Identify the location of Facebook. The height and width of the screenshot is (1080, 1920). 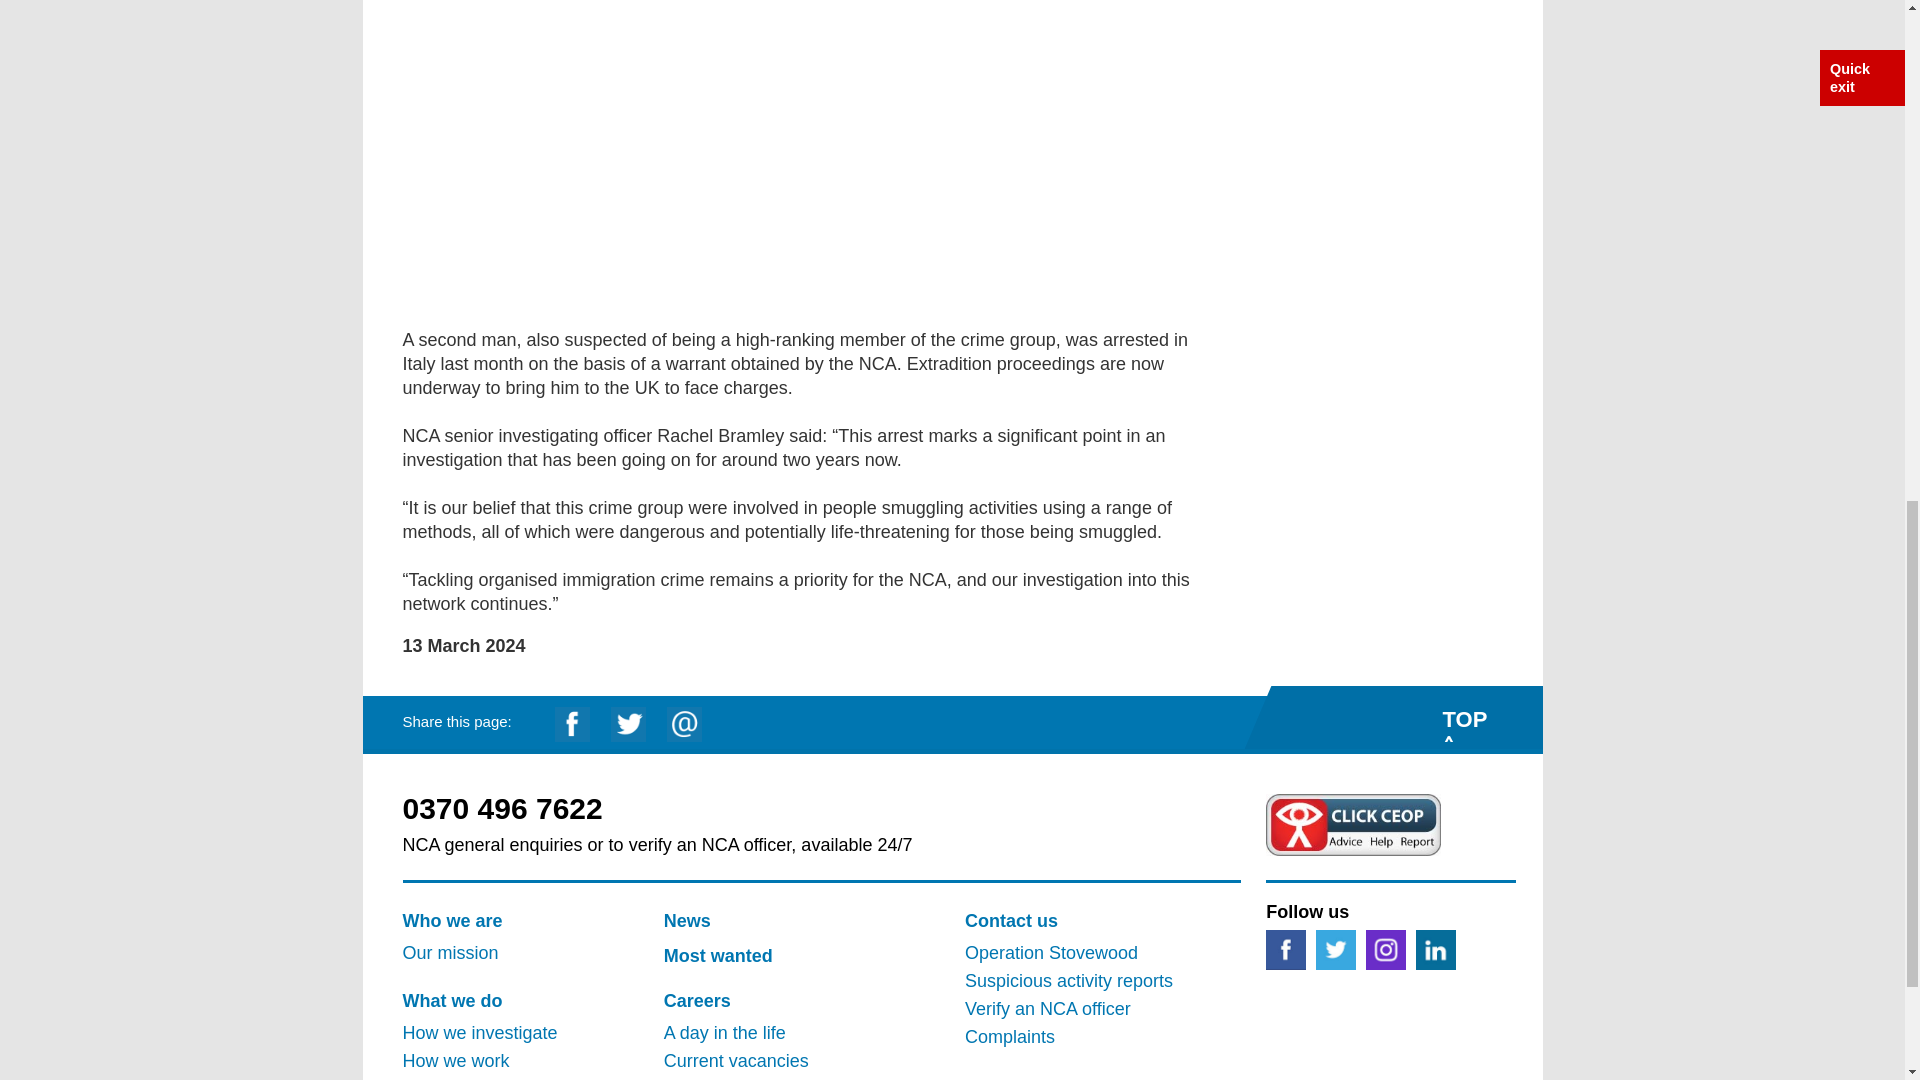
(1285, 948).